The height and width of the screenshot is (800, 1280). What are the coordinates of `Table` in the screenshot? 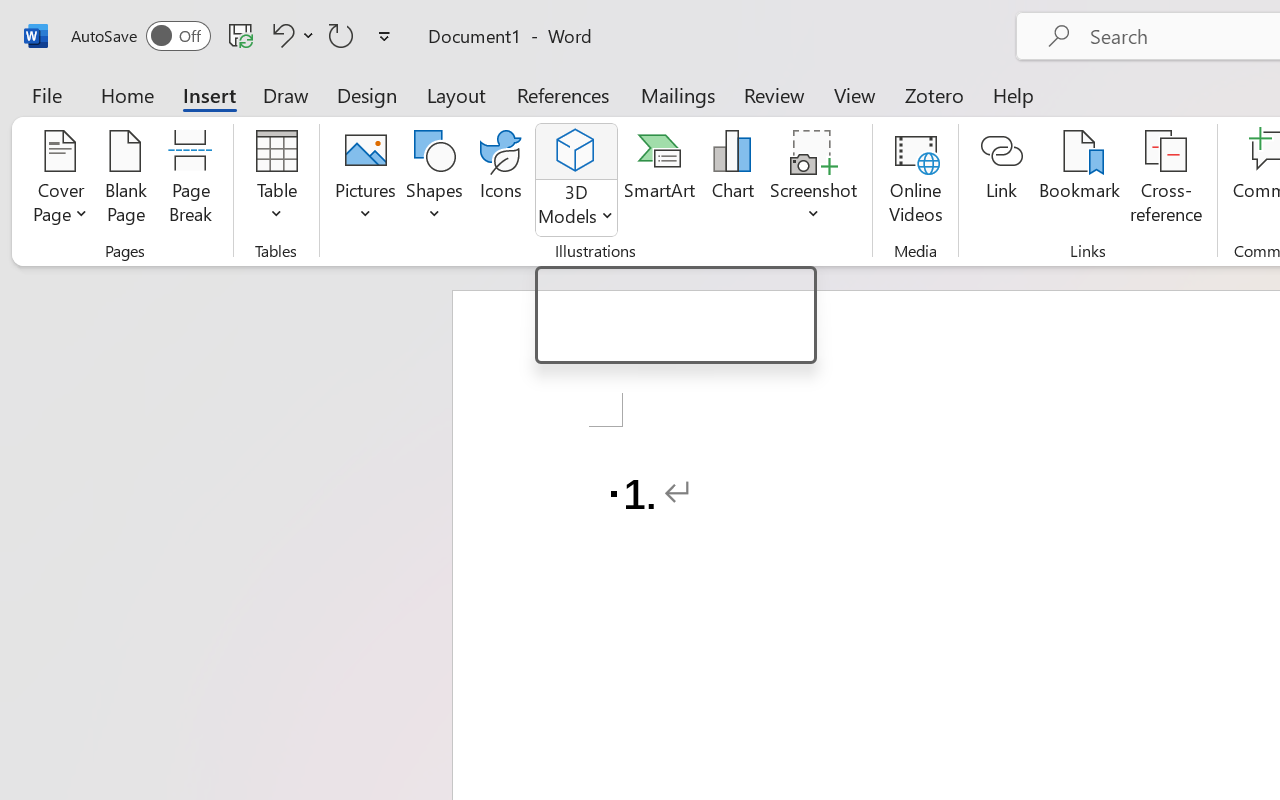 It's located at (276, 180).